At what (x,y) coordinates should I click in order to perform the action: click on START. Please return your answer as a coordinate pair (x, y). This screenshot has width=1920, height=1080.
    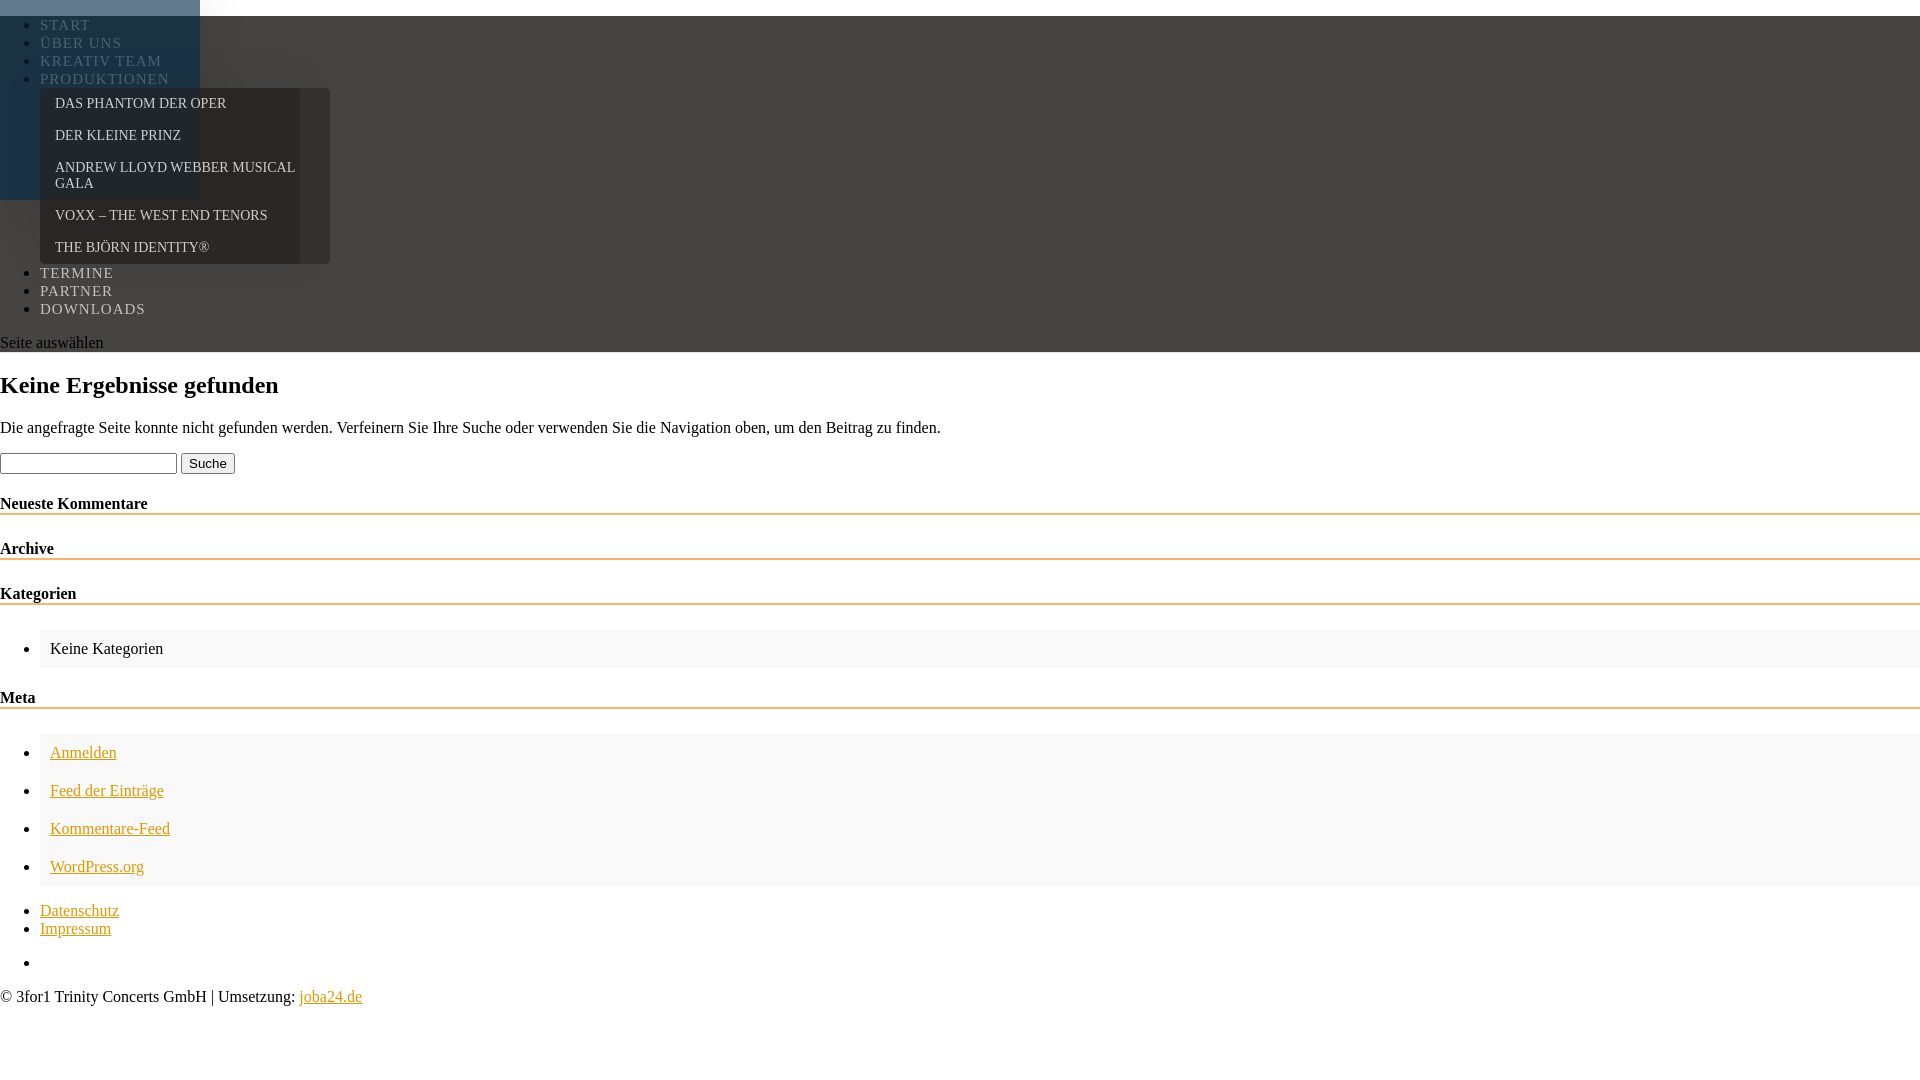
    Looking at the image, I should click on (65, 25).